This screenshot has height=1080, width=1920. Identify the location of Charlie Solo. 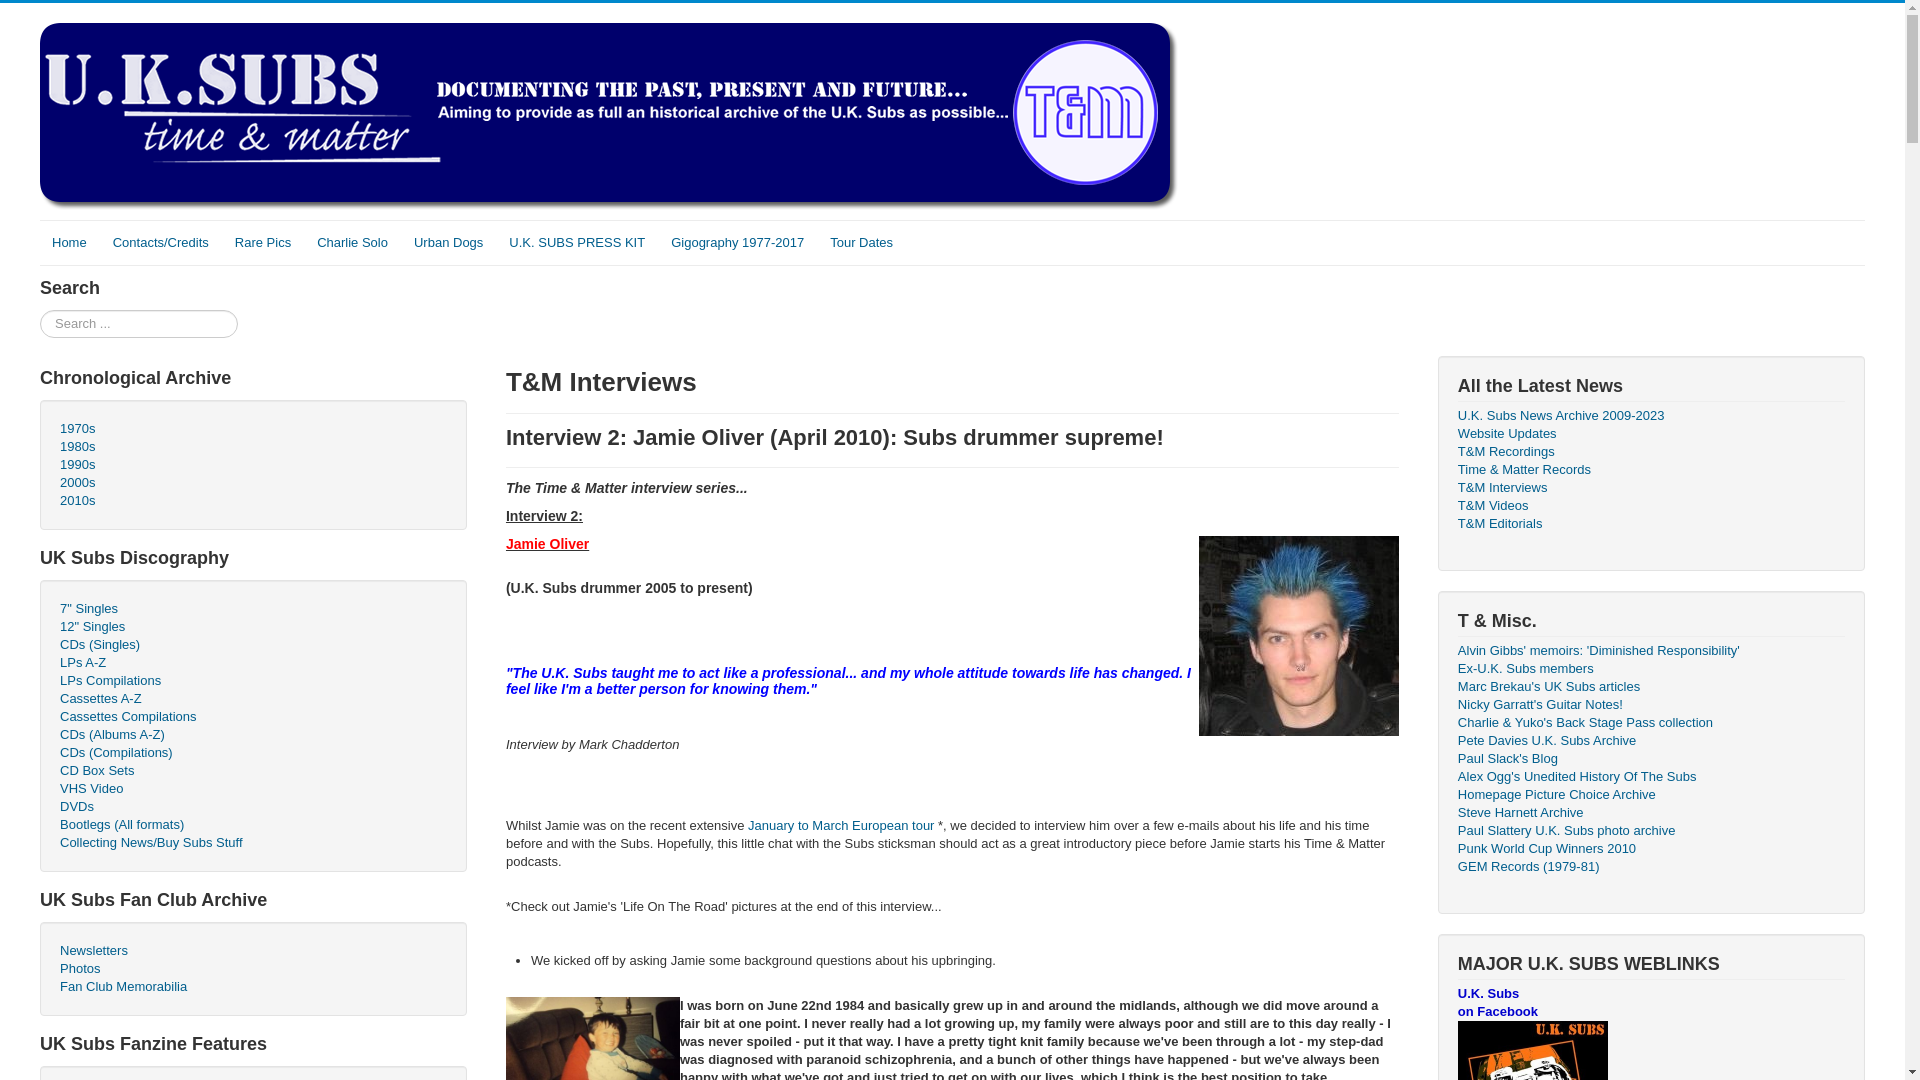
(352, 242).